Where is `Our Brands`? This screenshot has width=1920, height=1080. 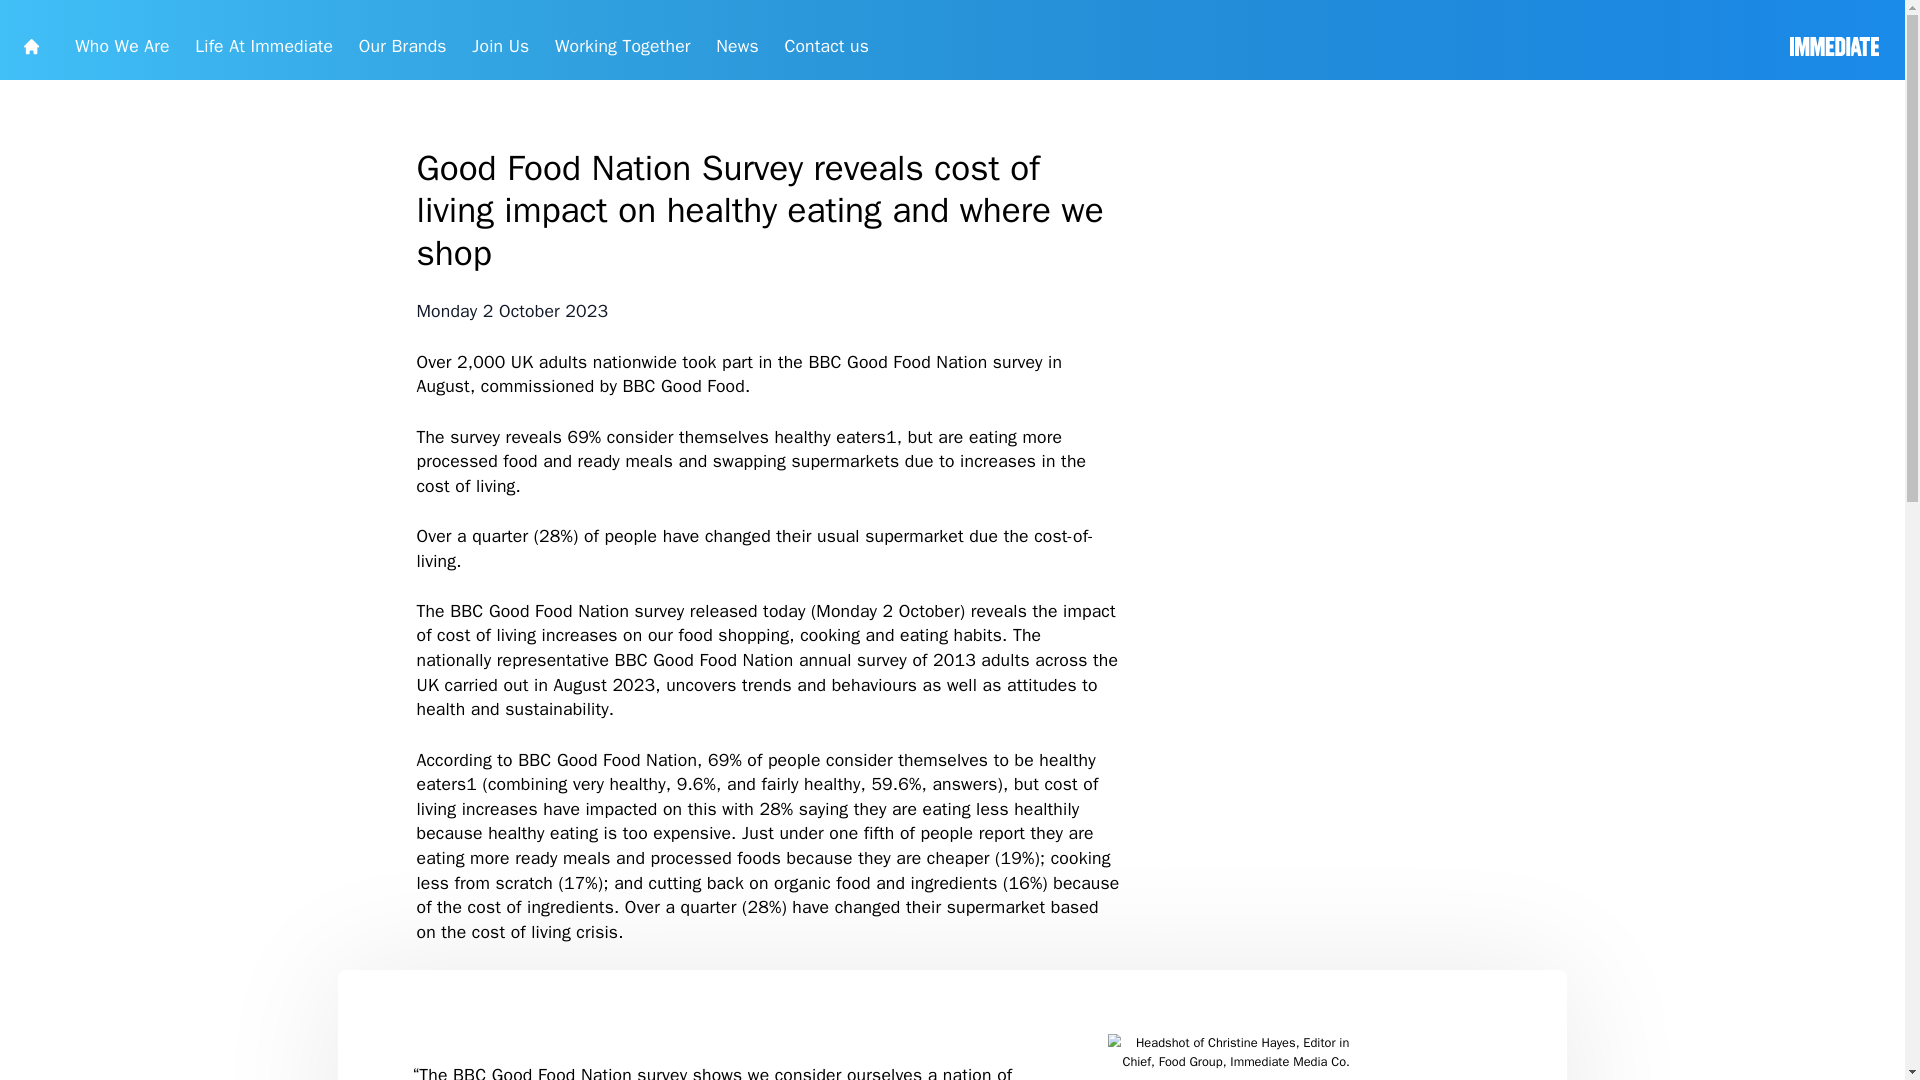 Our Brands is located at coordinates (504, 50).